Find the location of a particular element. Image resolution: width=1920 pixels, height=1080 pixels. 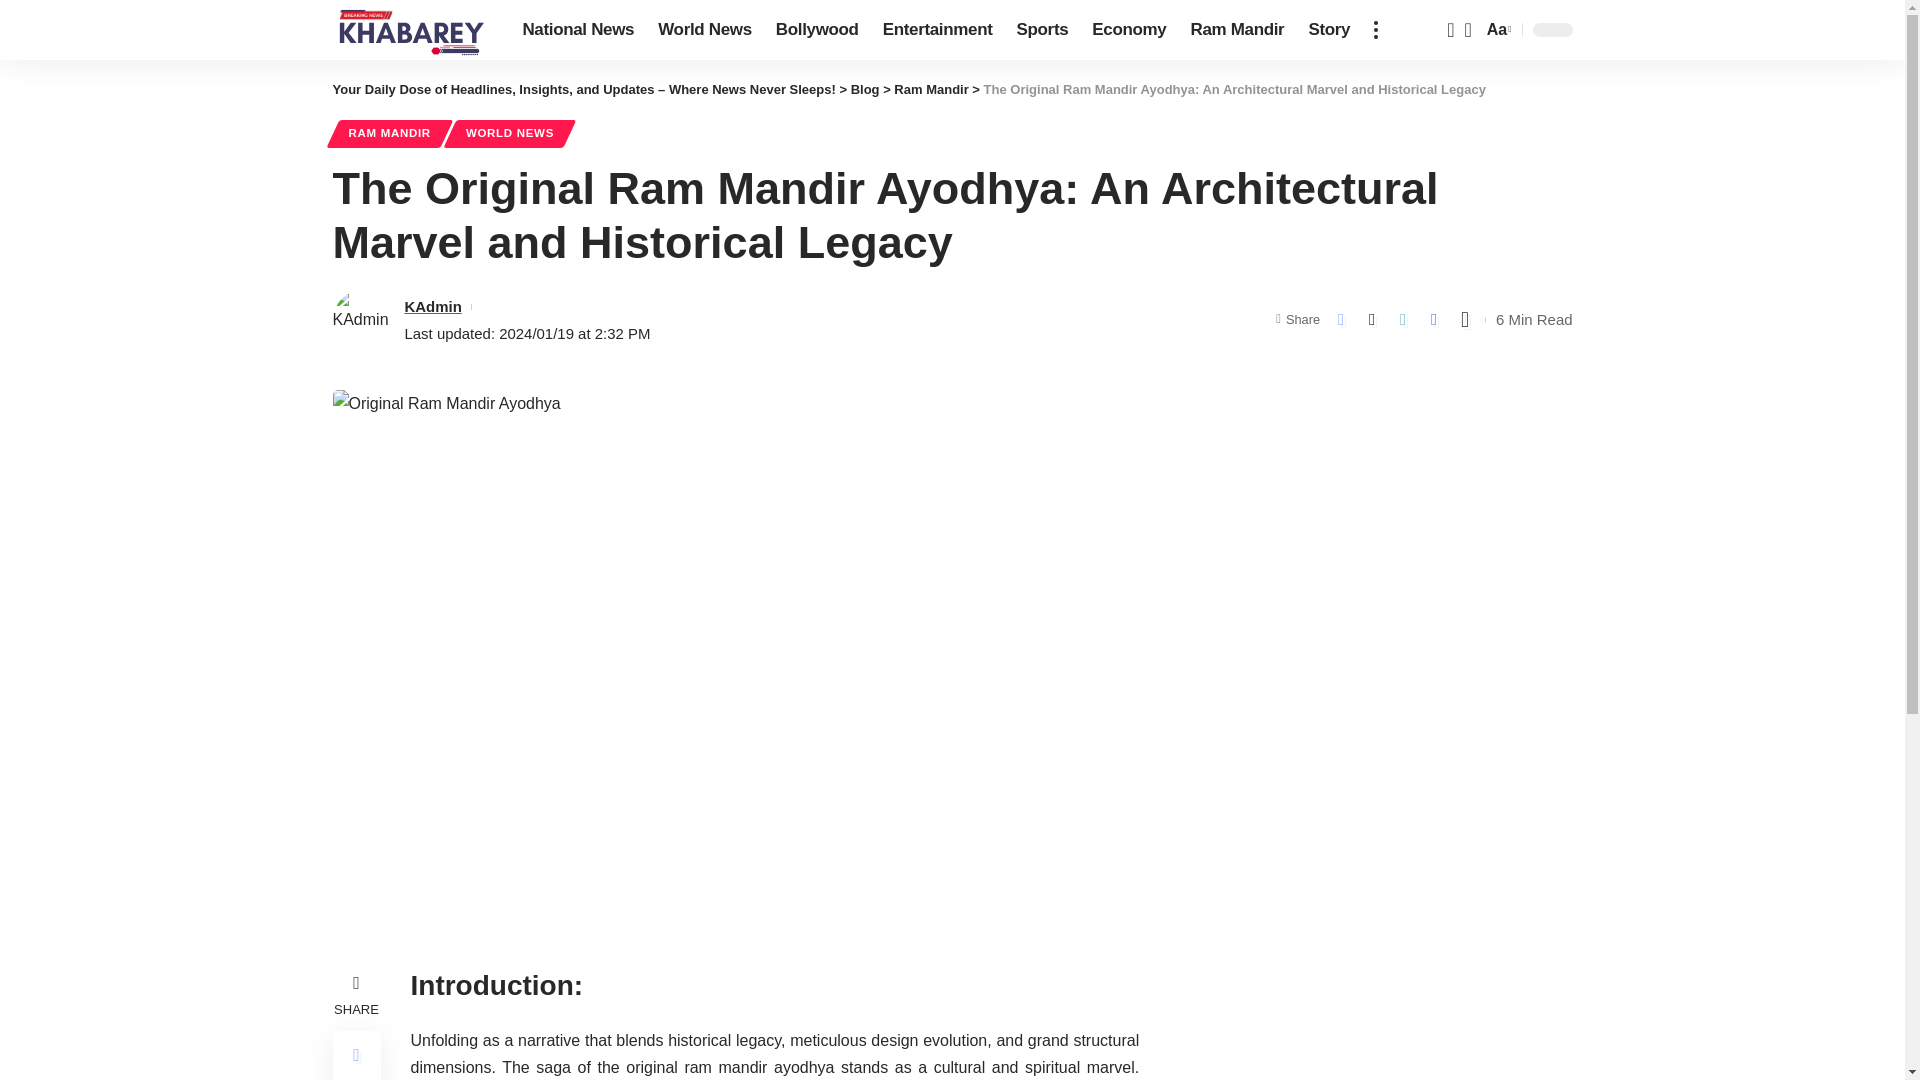

Story is located at coordinates (1328, 30).